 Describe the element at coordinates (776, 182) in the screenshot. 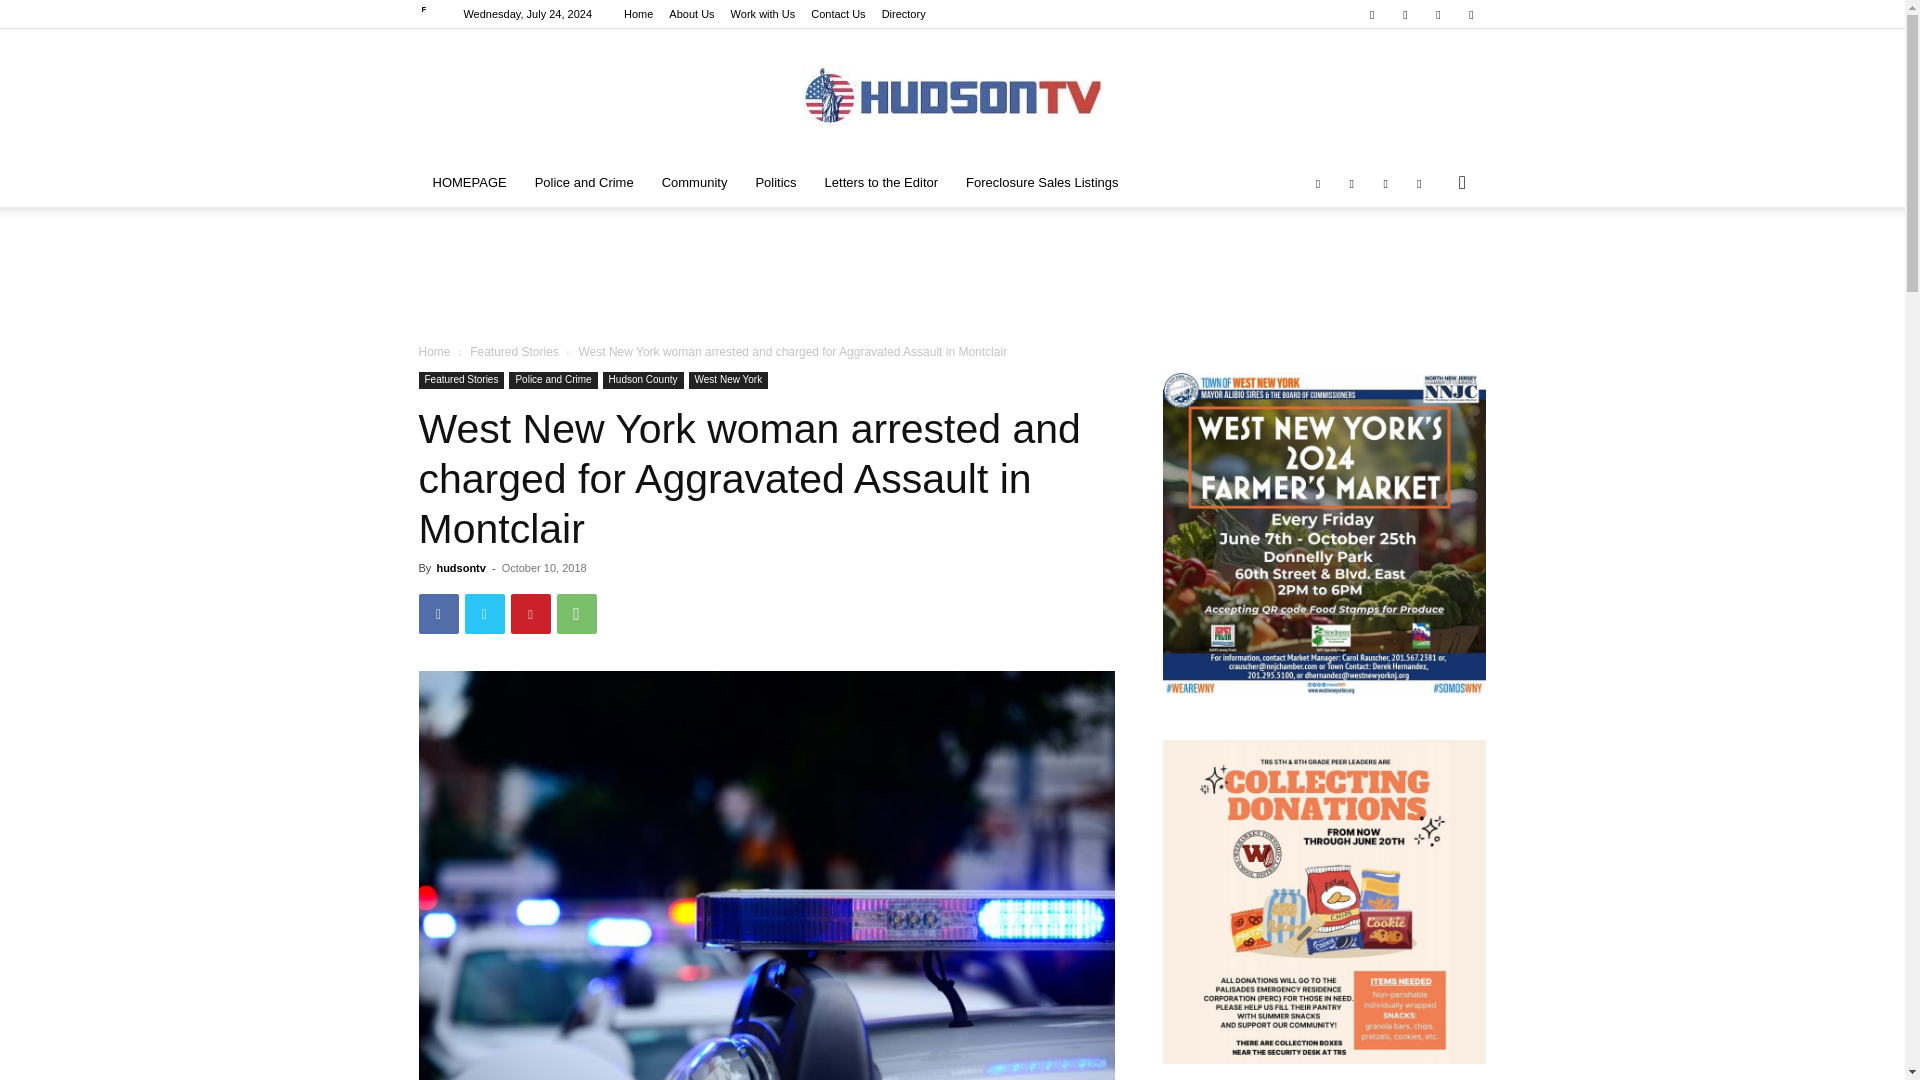

I see `Politics` at that location.